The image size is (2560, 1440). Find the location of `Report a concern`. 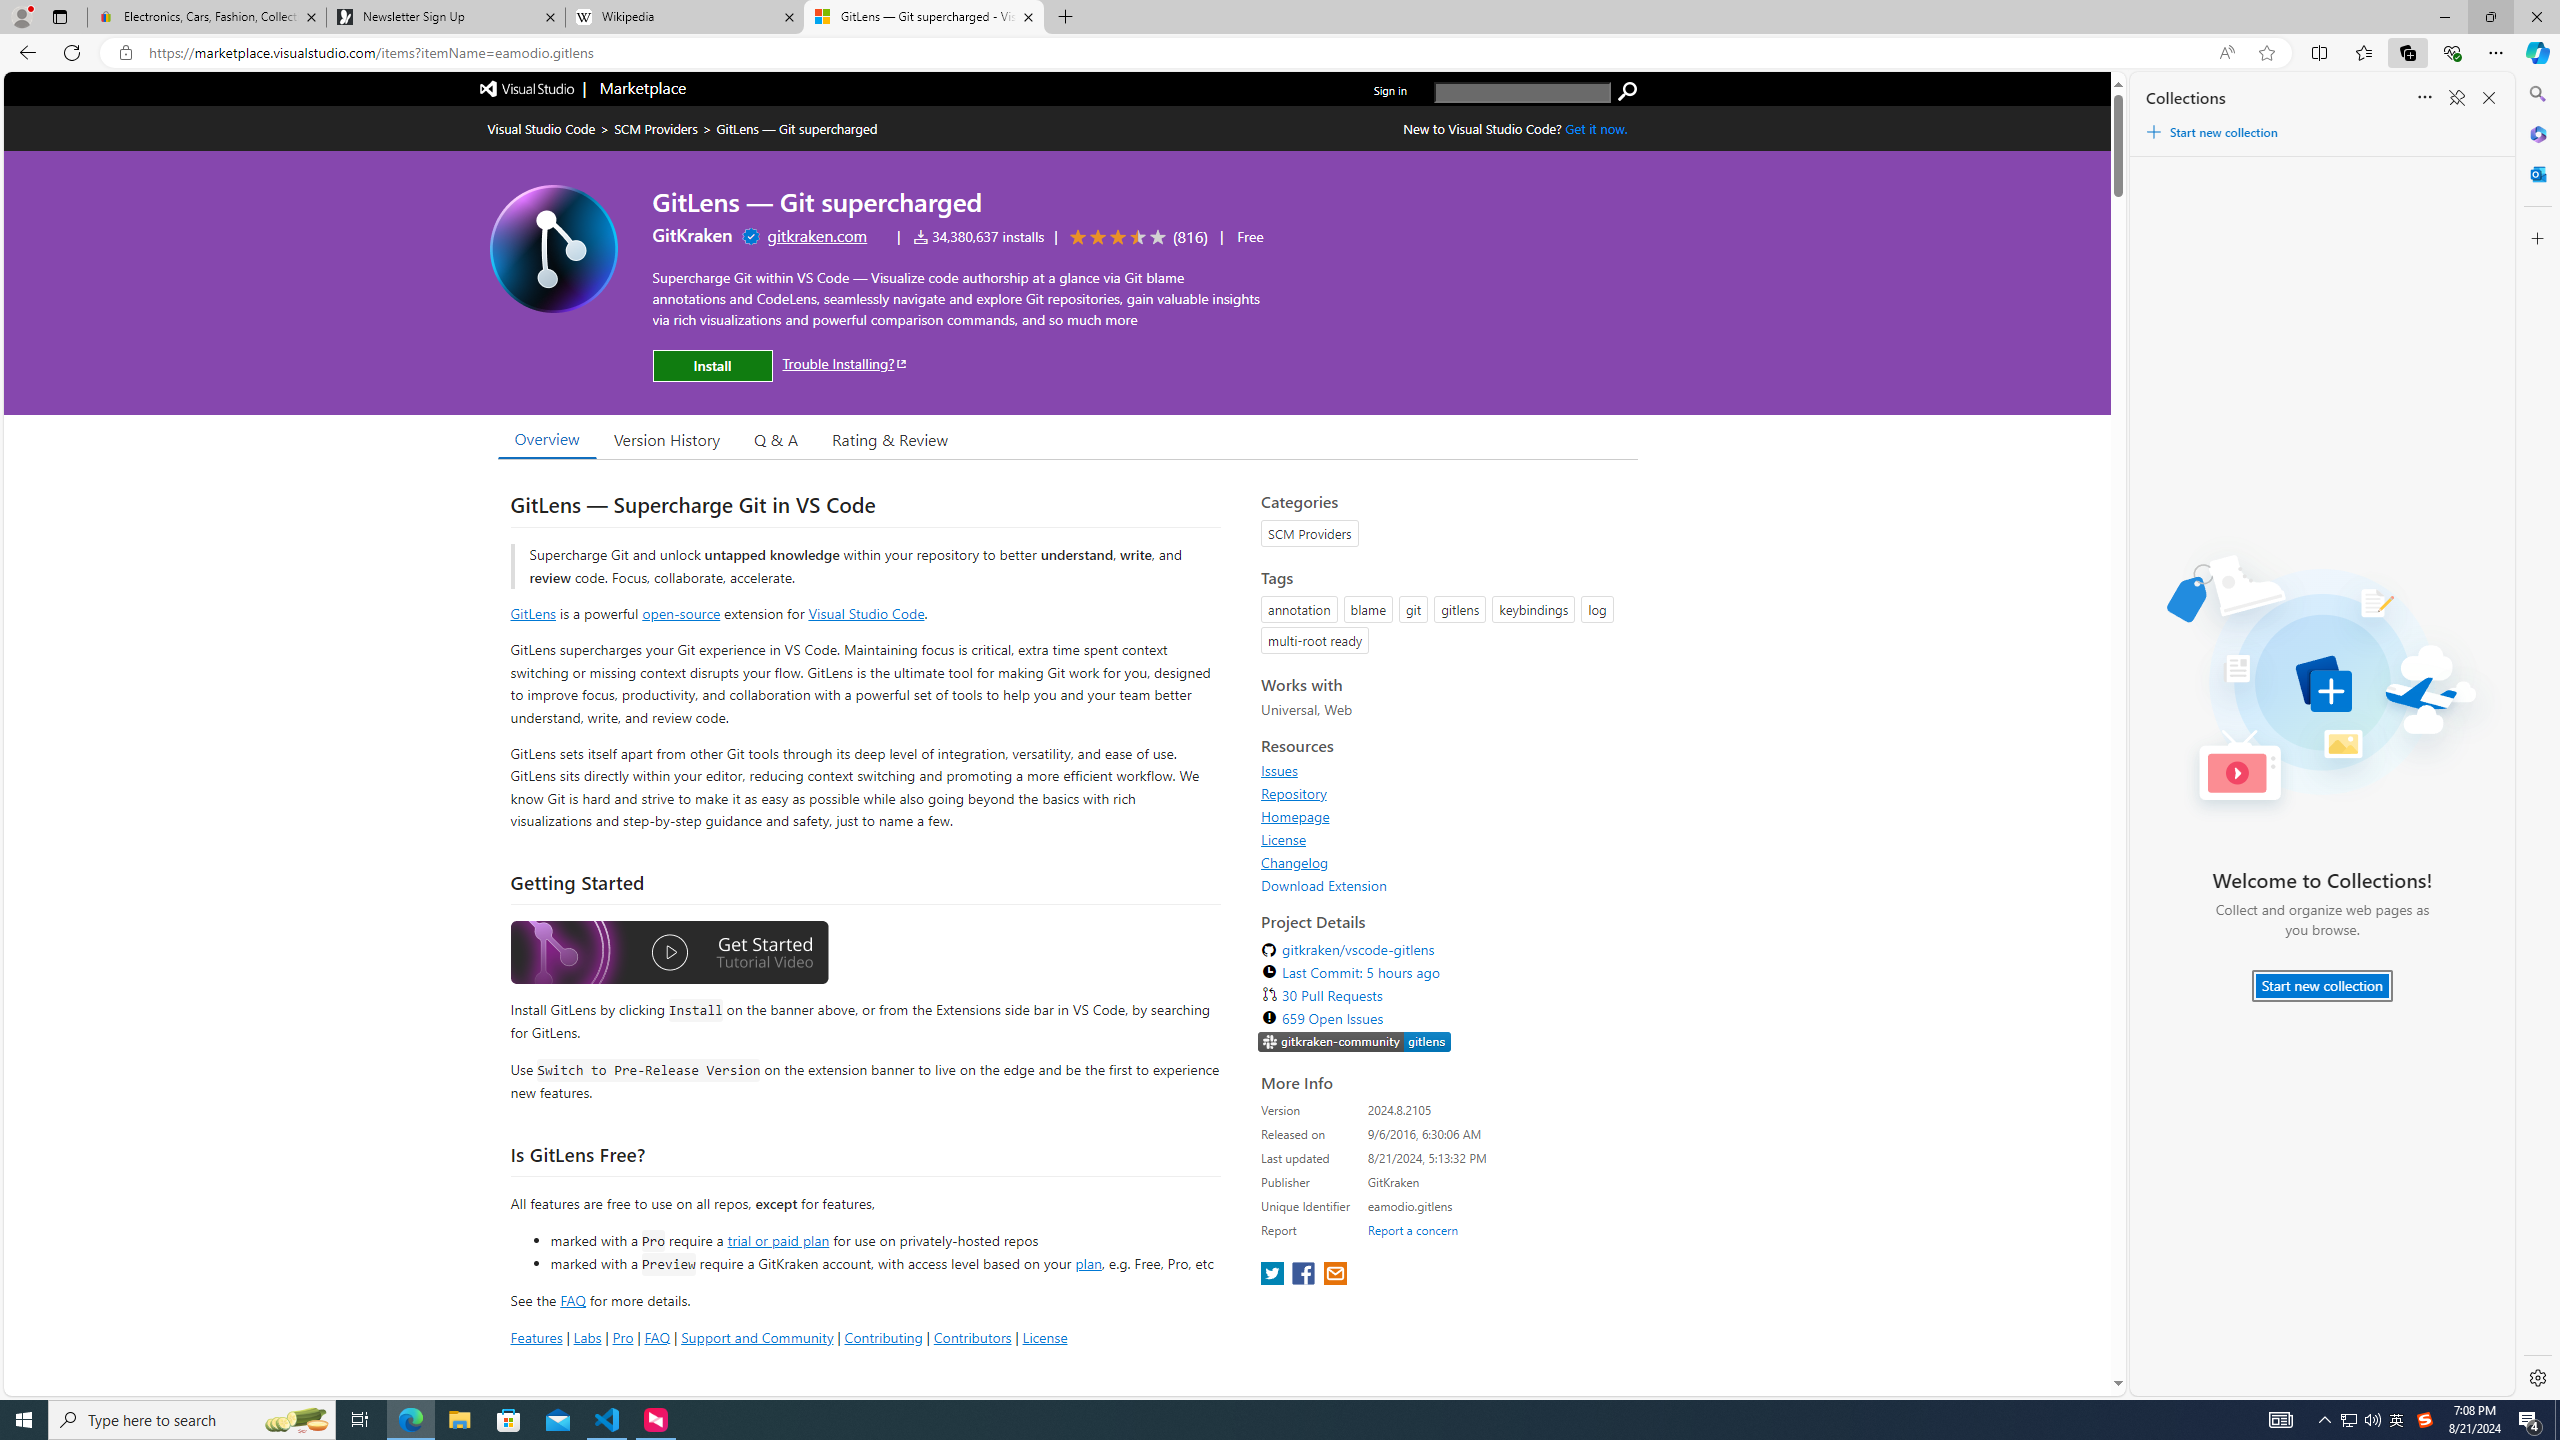

Report a concern is located at coordinates (1413, 1230).